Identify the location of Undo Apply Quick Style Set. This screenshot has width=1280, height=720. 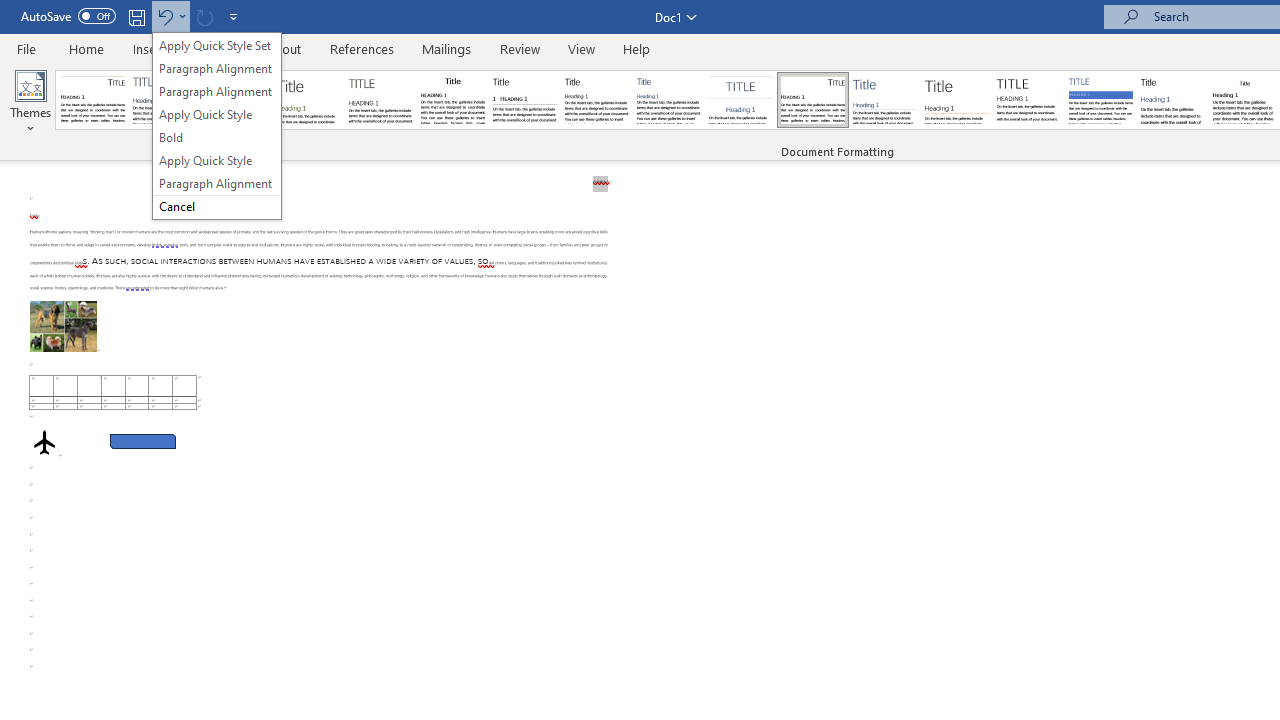
(164, 16).